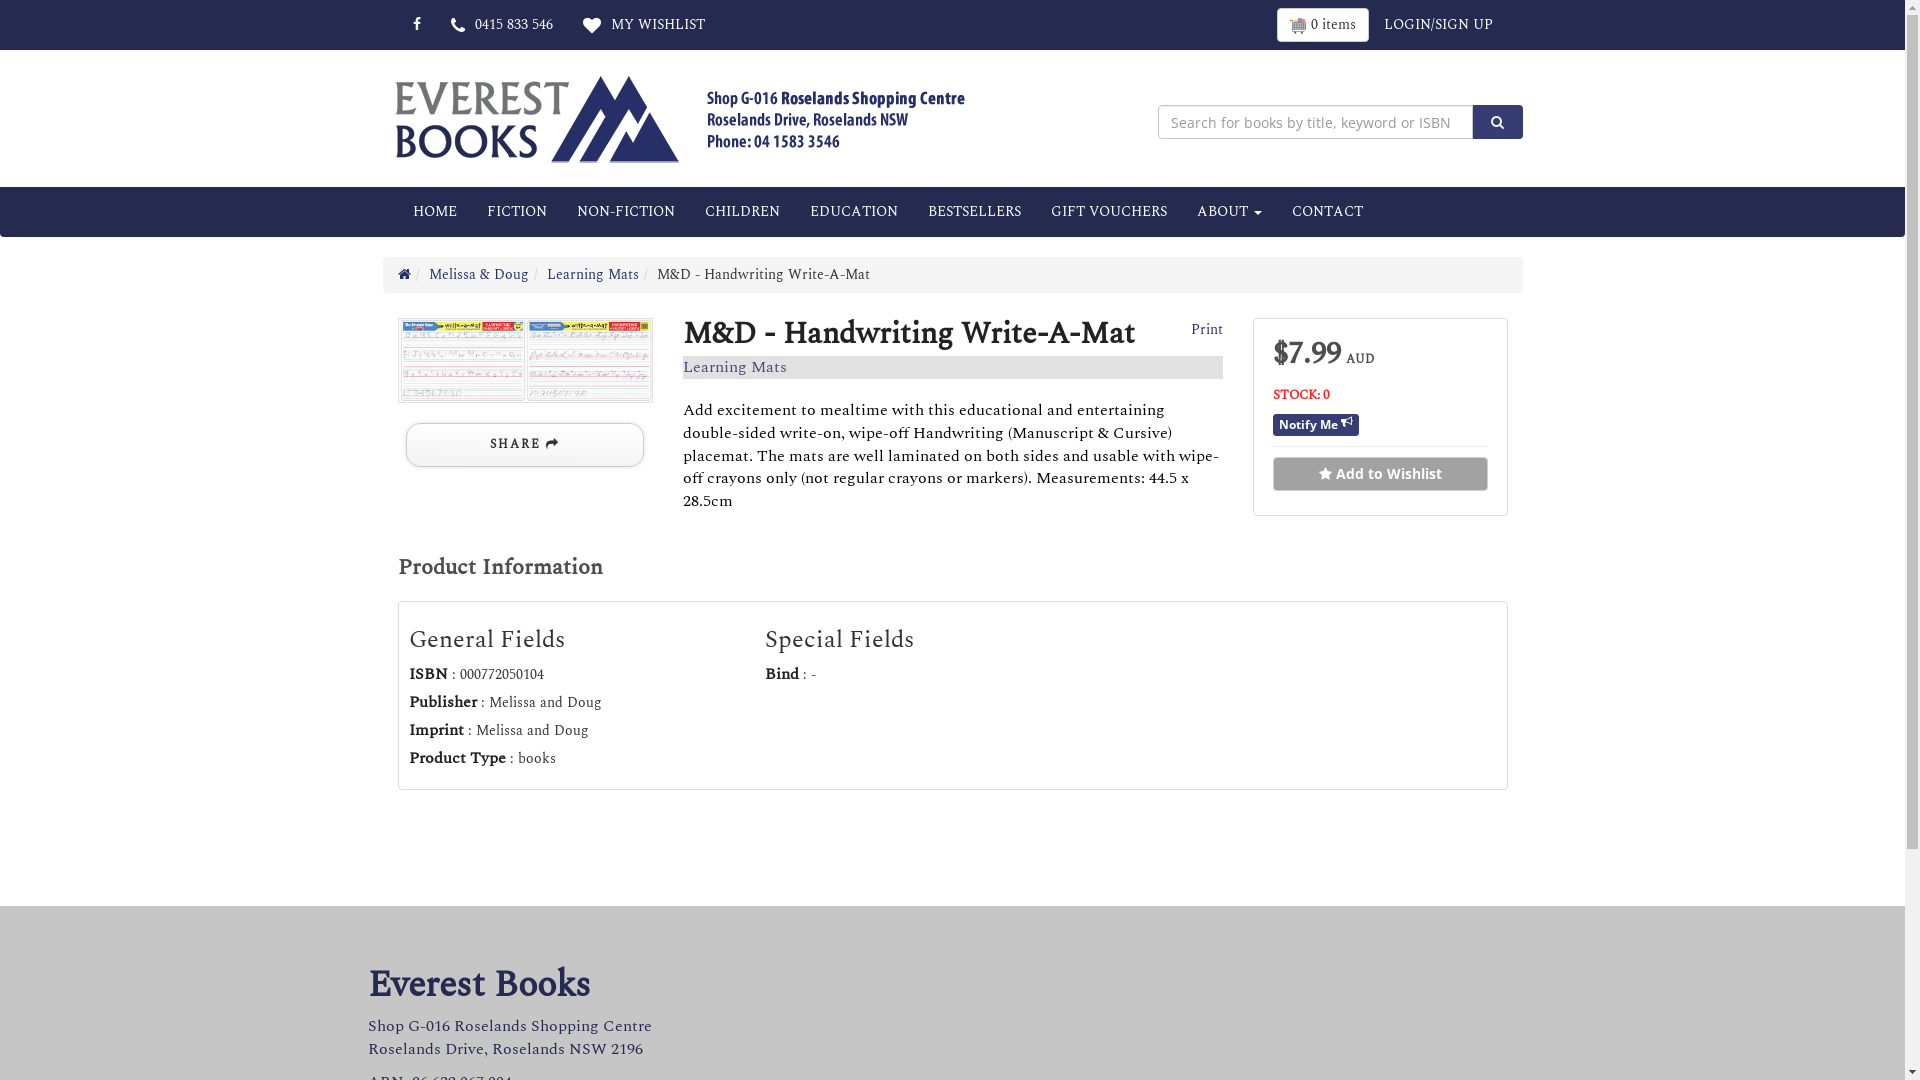  I want to click on SHARE, so click(525, 444).